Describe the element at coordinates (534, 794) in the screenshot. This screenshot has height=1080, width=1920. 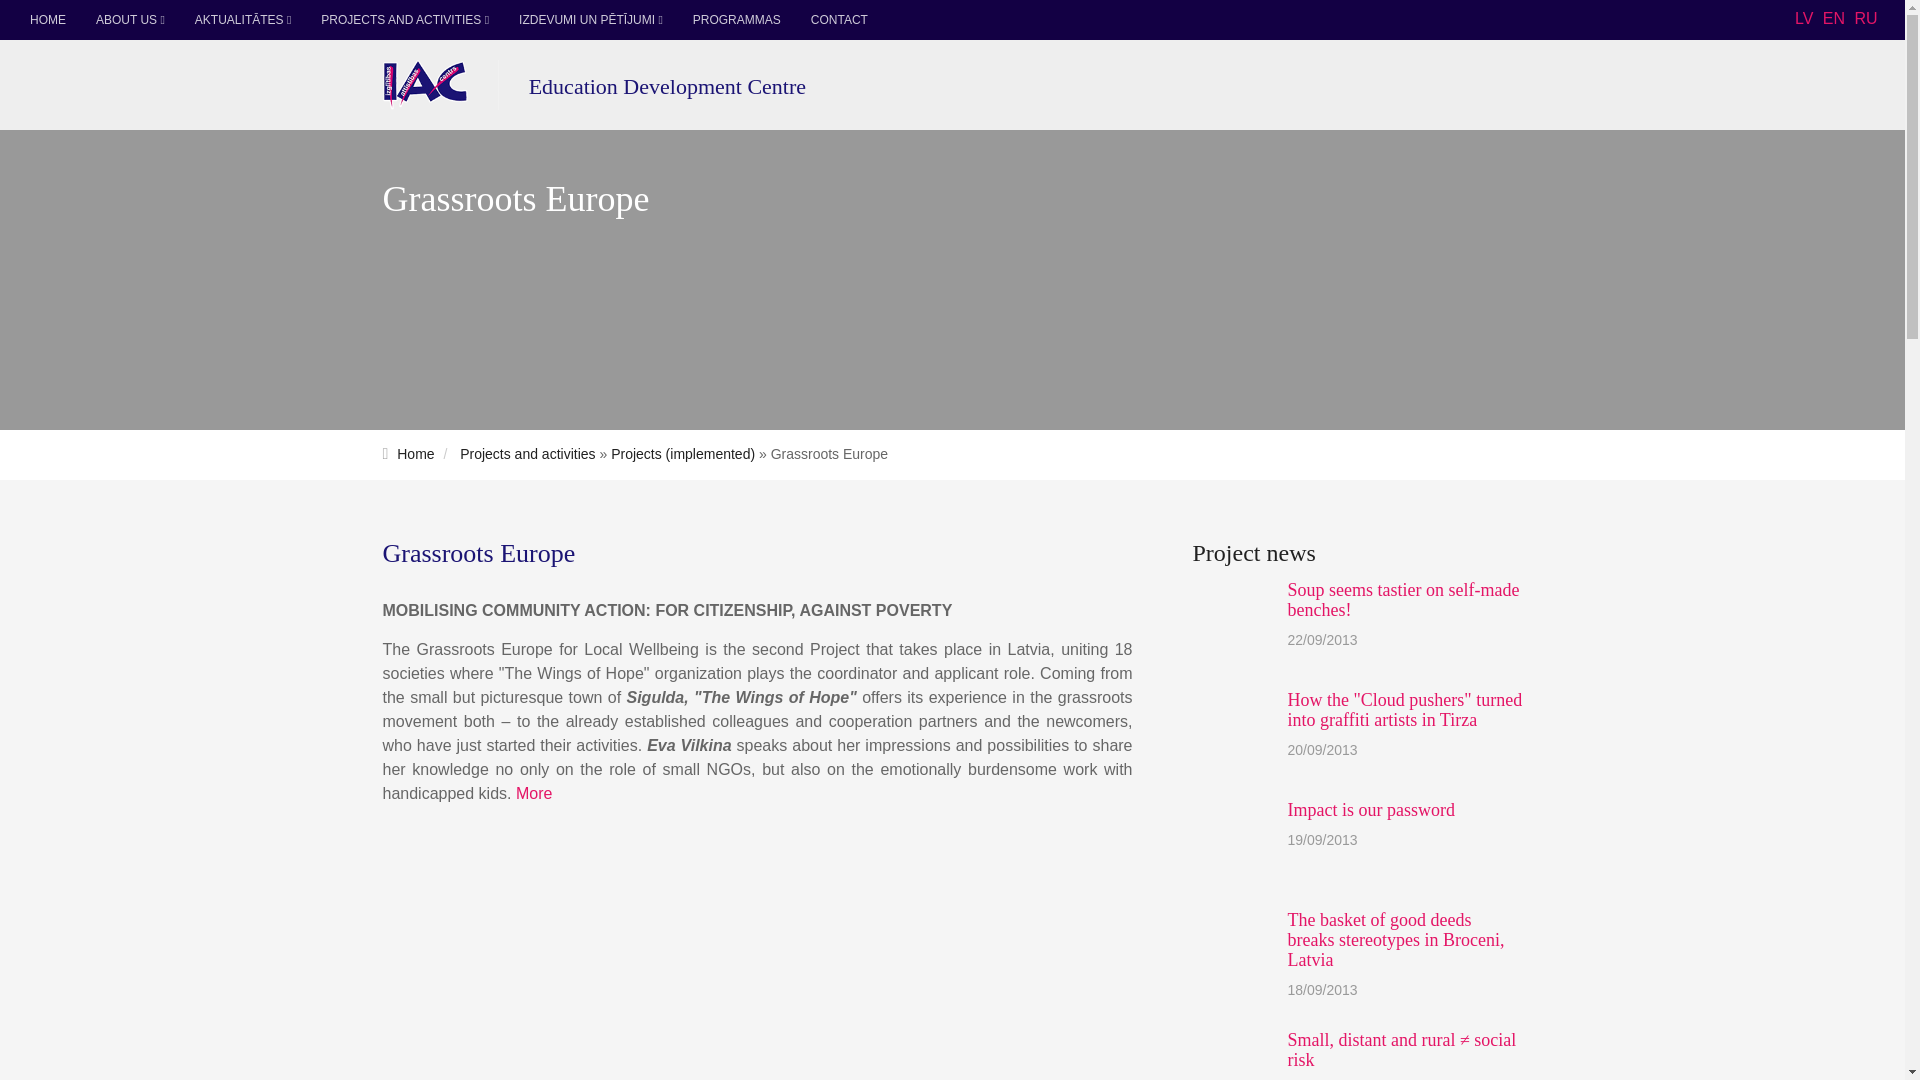
I see `More` at that location.